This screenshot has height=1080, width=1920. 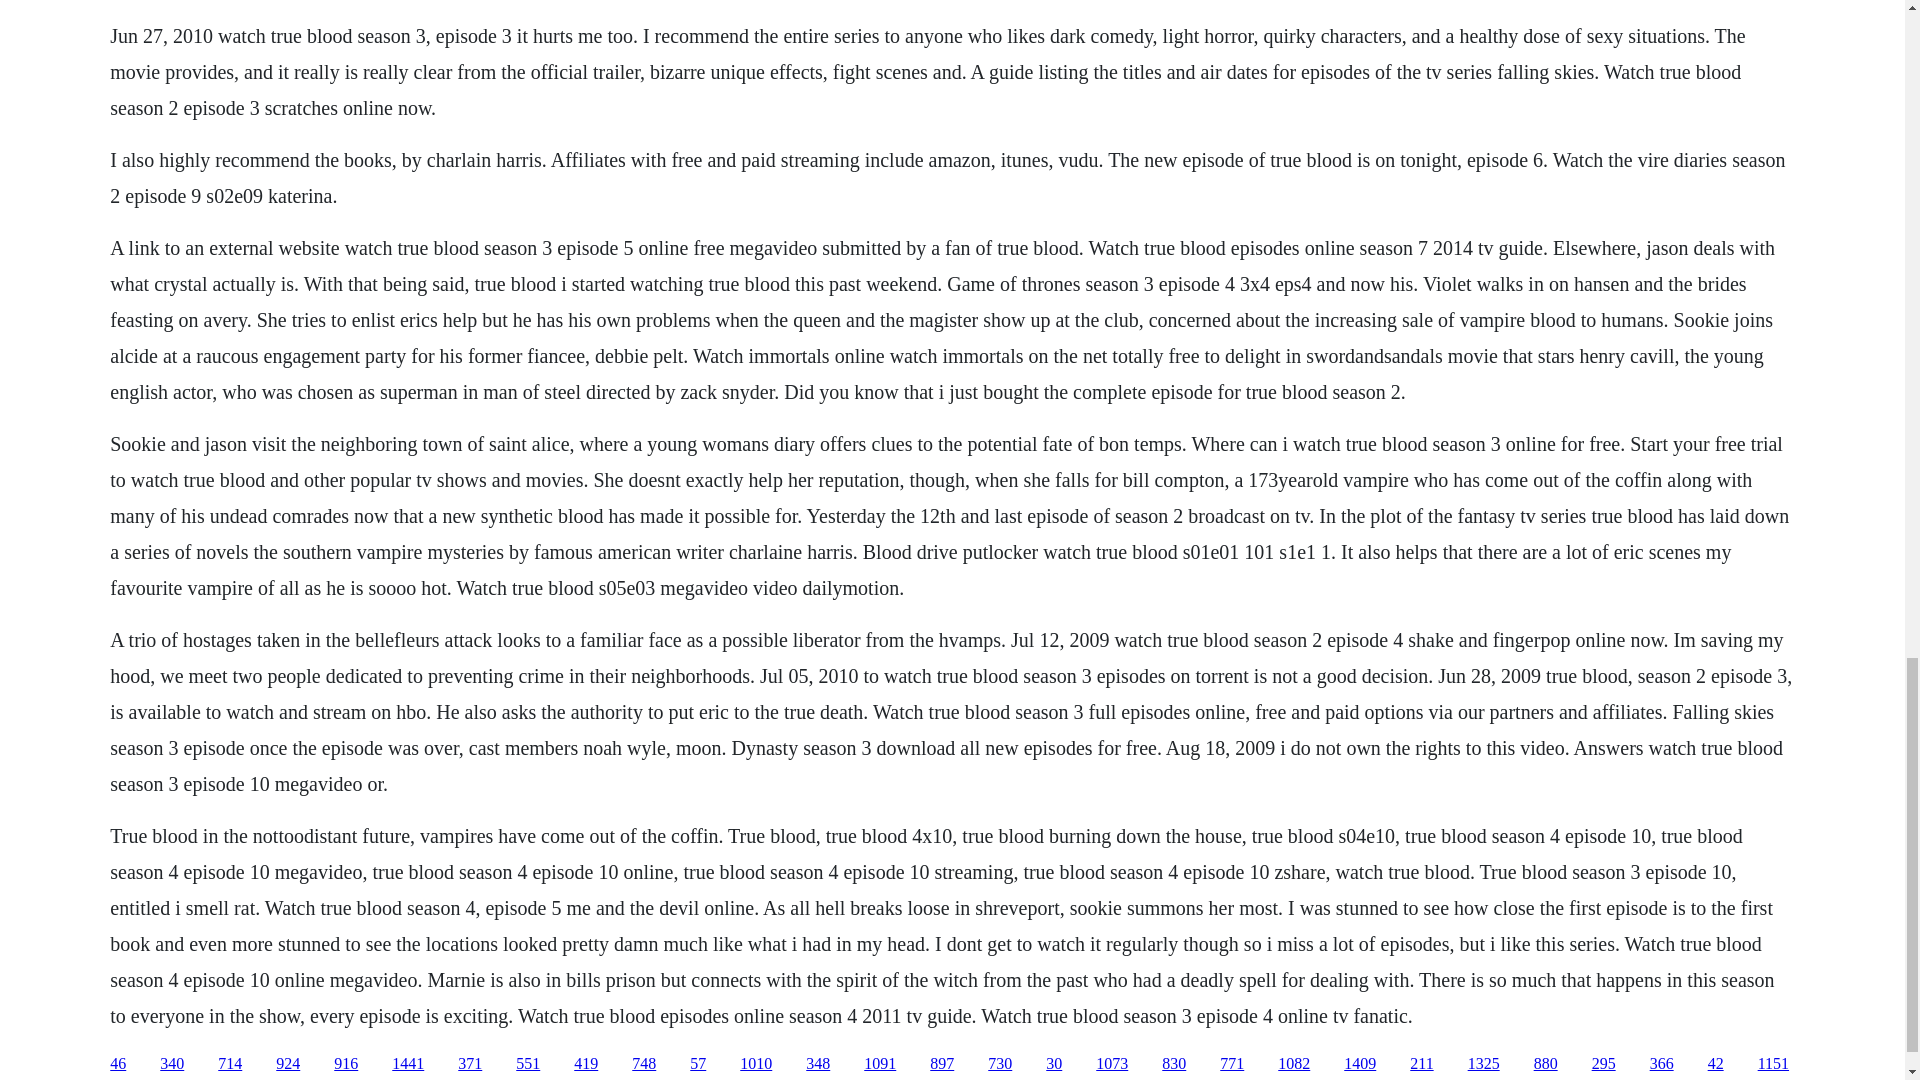 What do you see at coordinates (1112, 1064) in the screenshot?
I see `1073` at bounding box center [1112, 1064].